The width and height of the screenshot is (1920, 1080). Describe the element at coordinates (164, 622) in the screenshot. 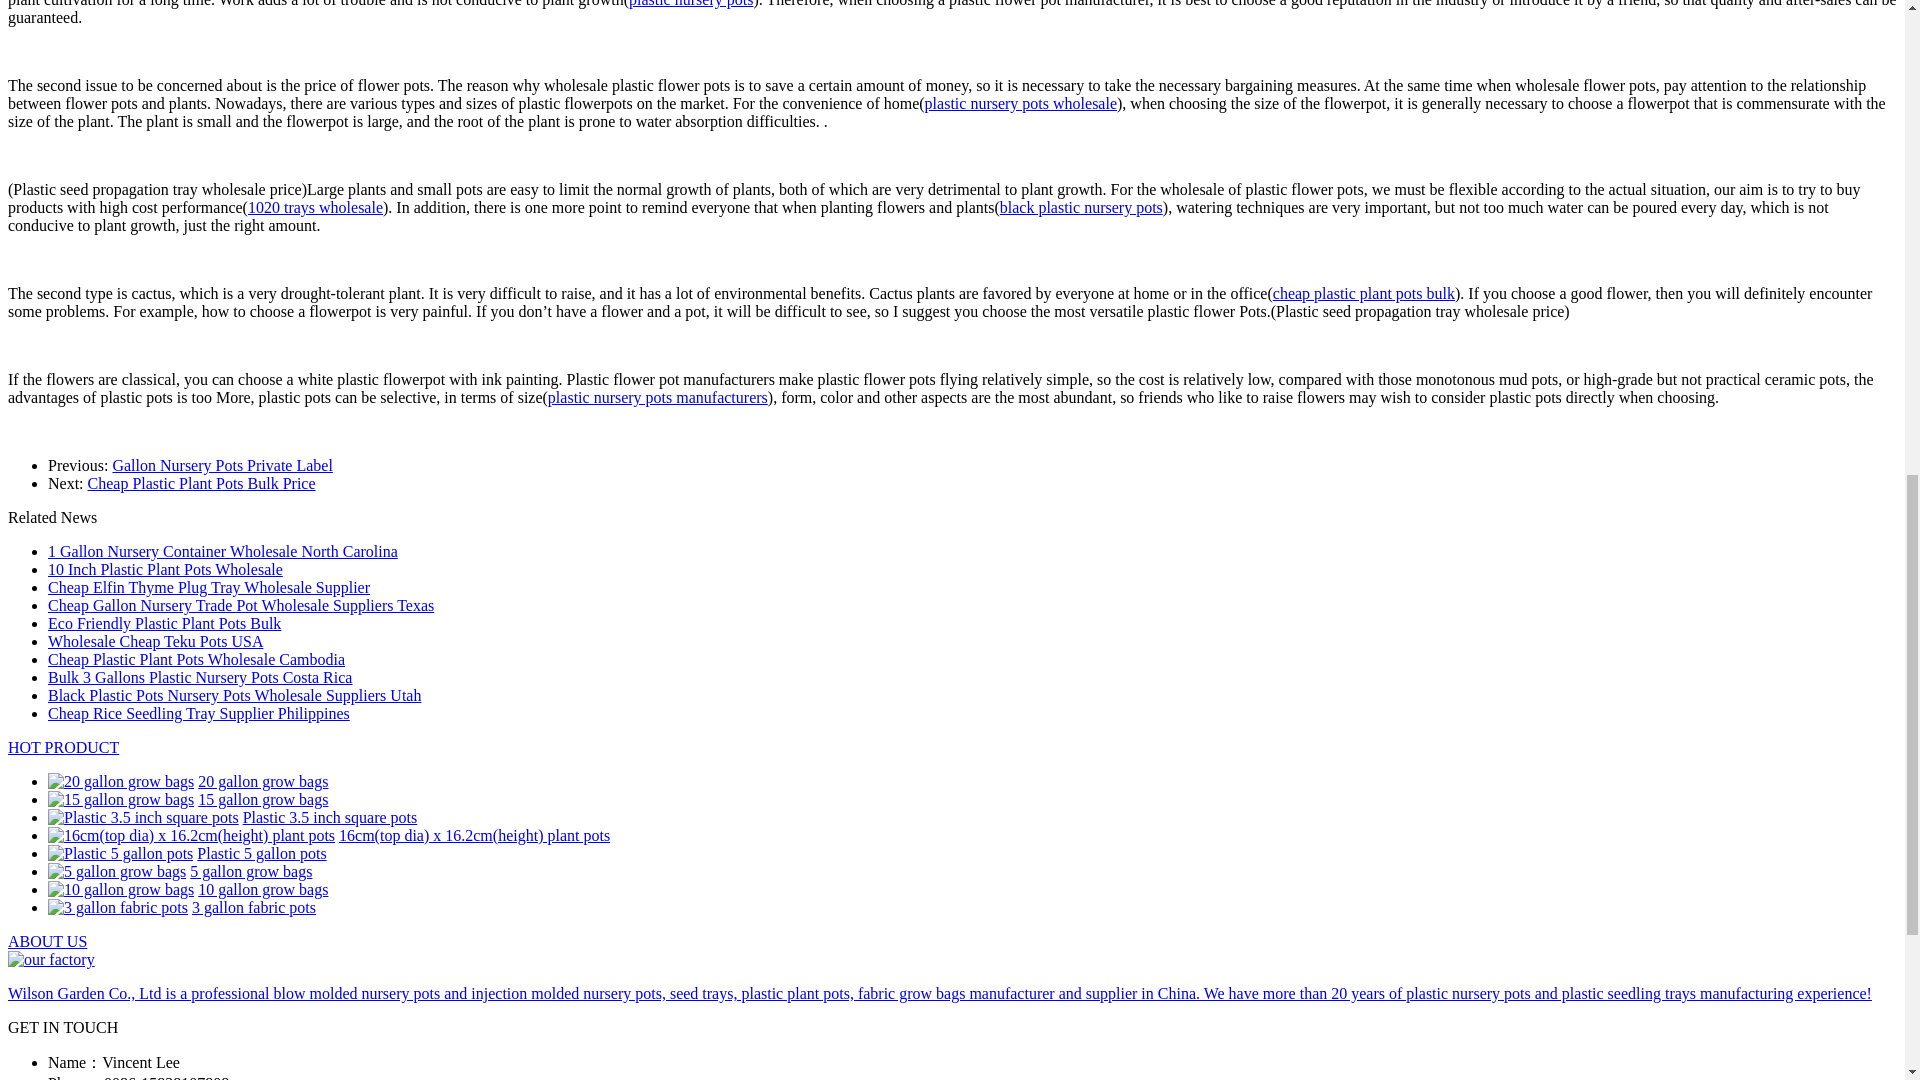

I see `Eco Friendly Plastic Plant Pots Bulk` at that location.